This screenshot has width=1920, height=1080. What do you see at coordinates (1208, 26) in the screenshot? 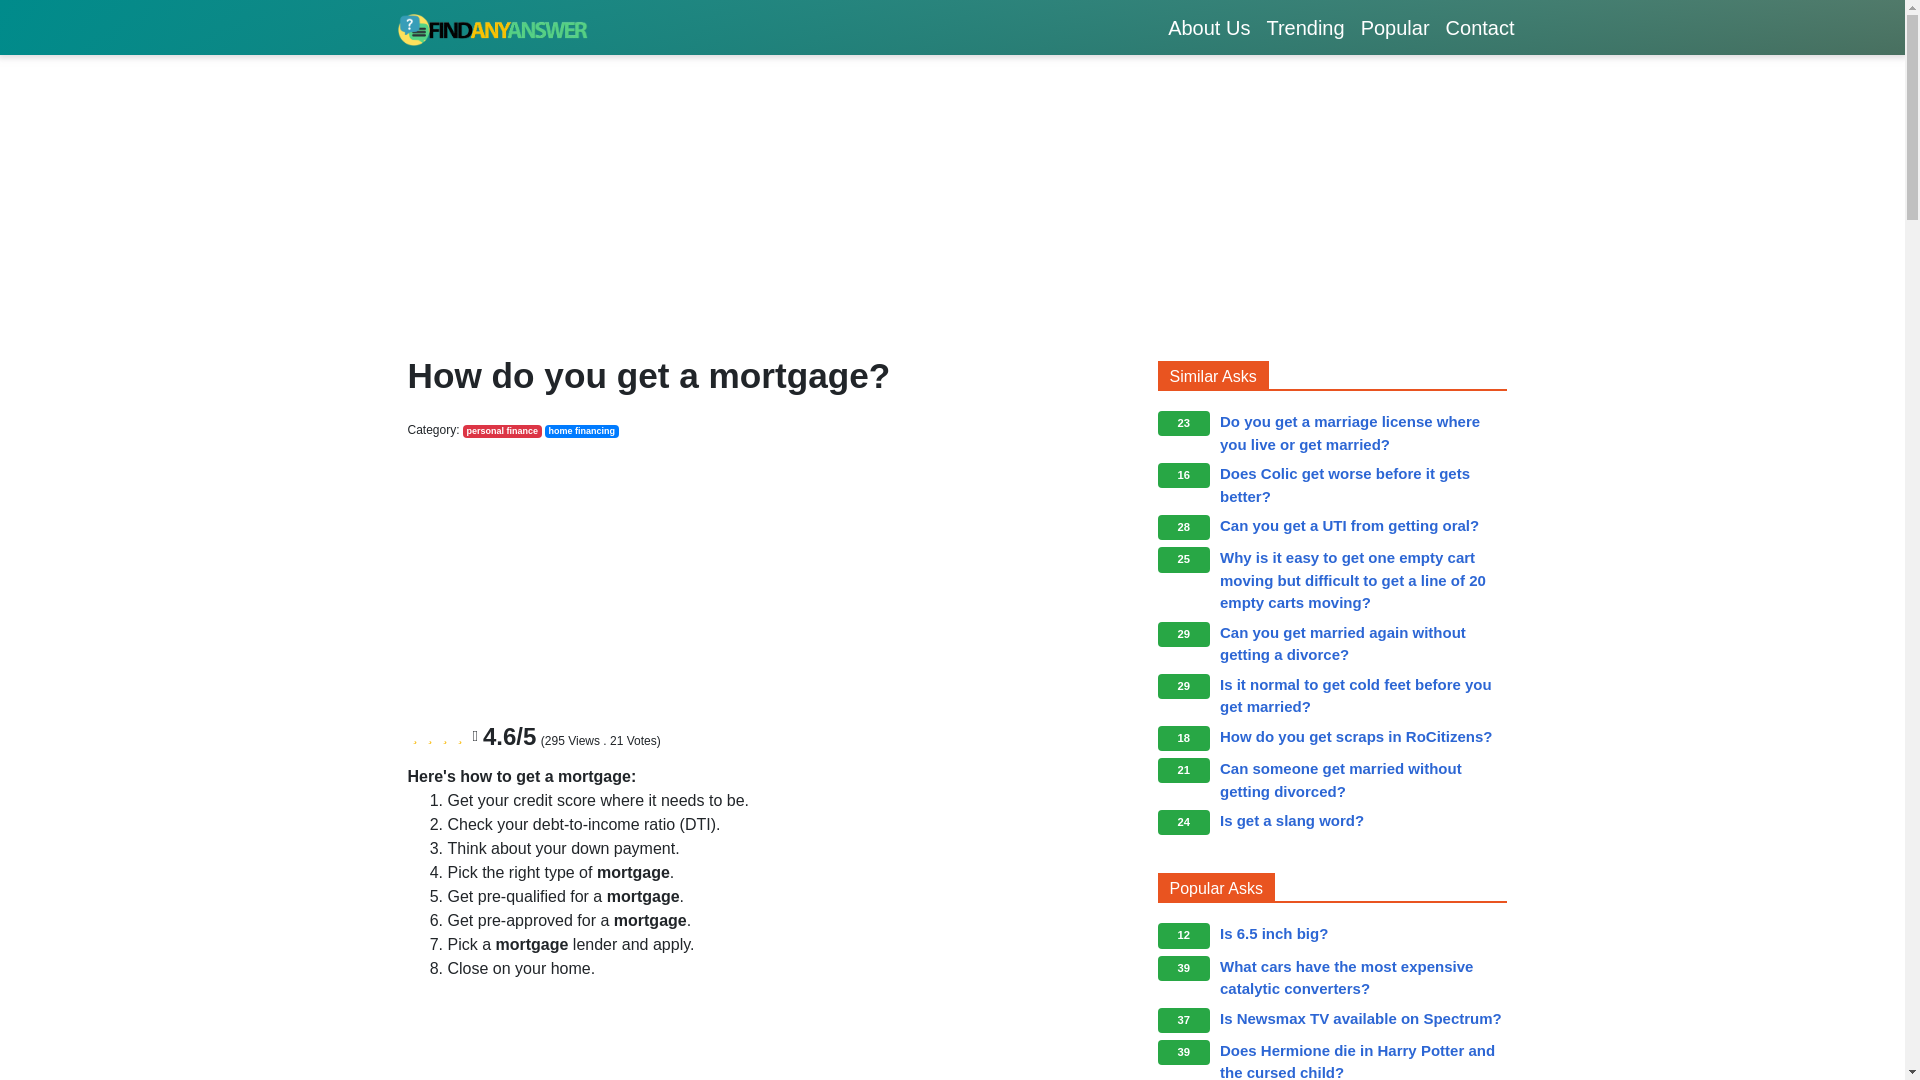
I see `About Us` at bounding box center [1208, 26].